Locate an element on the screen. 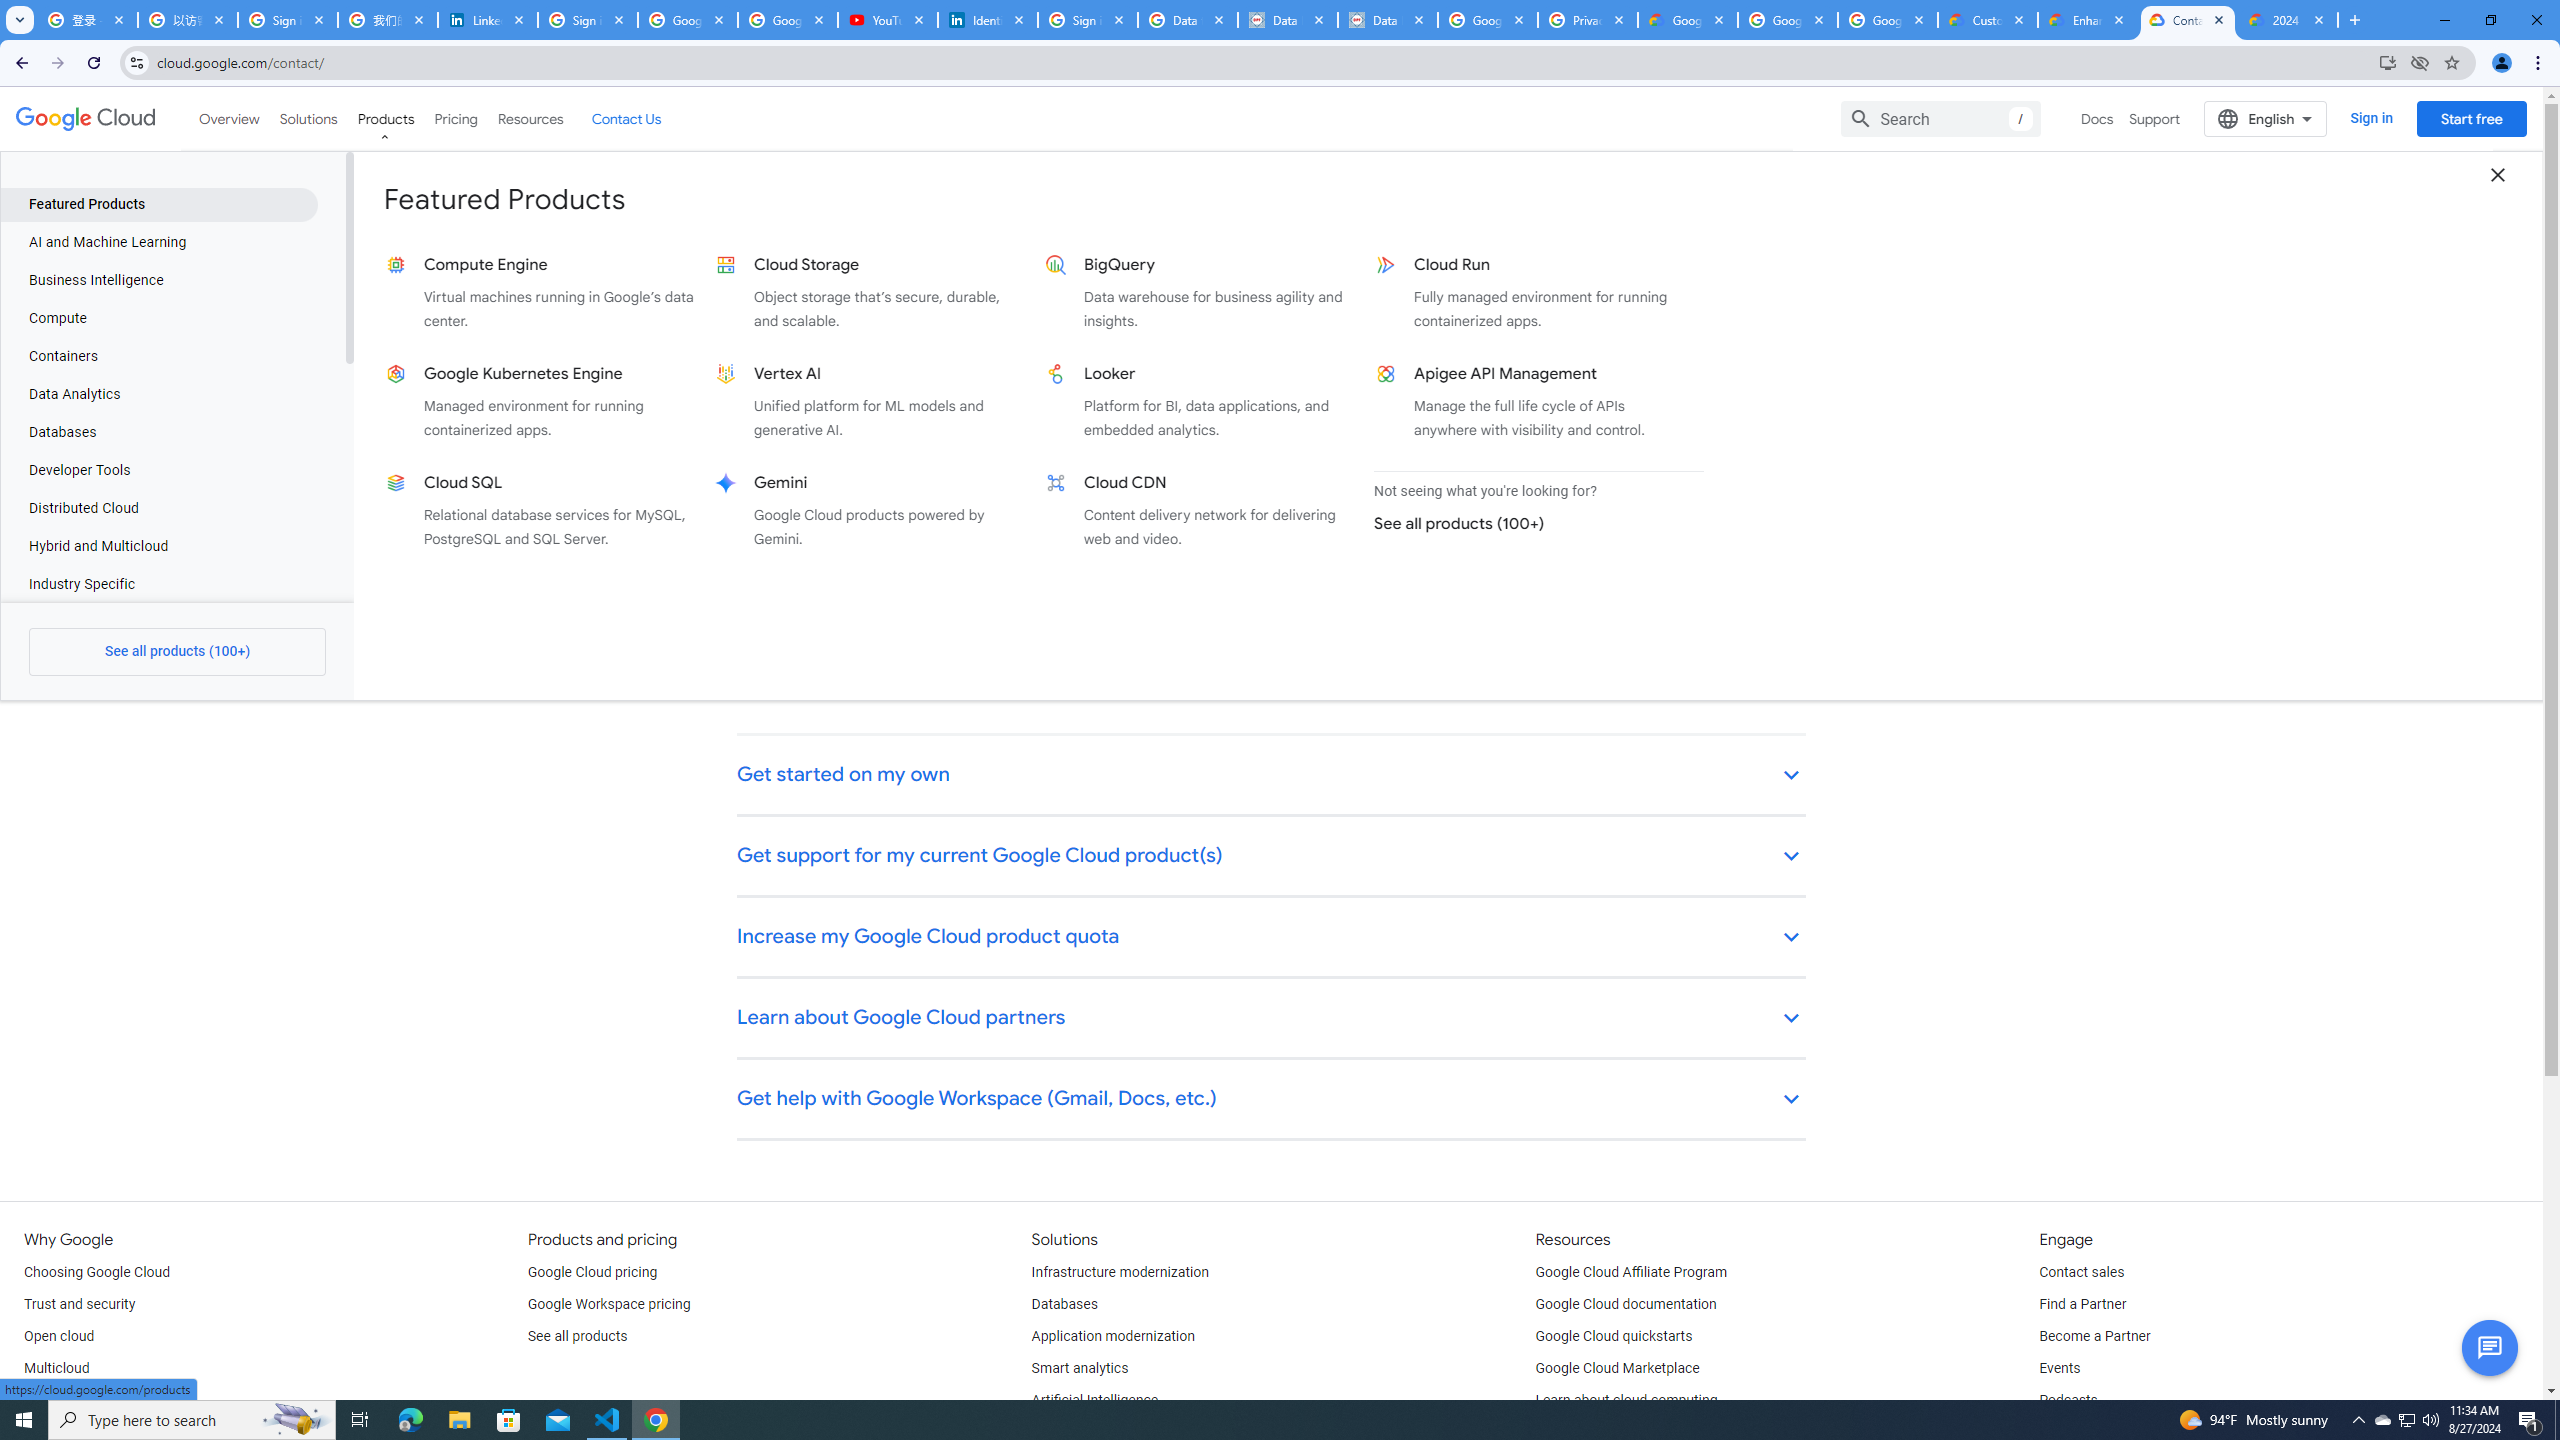  Choosing Google Cloud is located at coordinates (97, 1272).